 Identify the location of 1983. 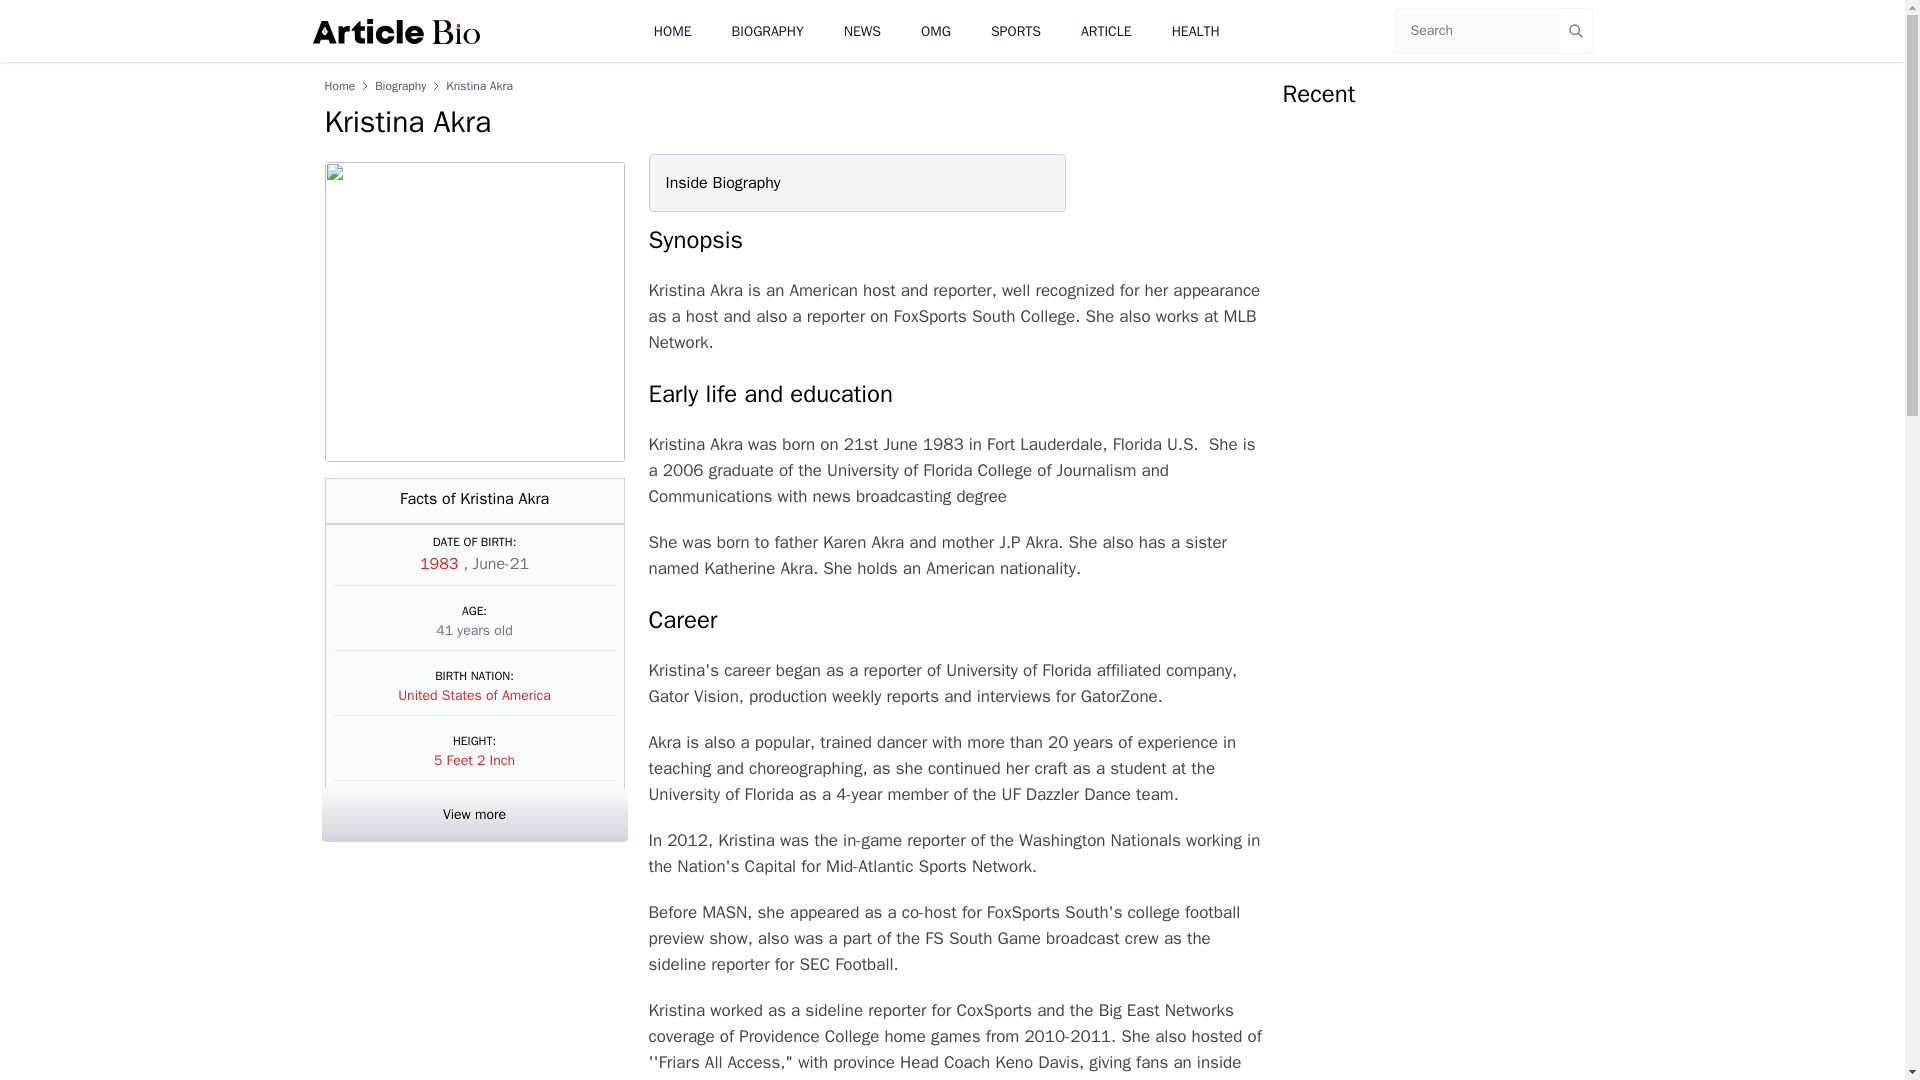
(441, 564).